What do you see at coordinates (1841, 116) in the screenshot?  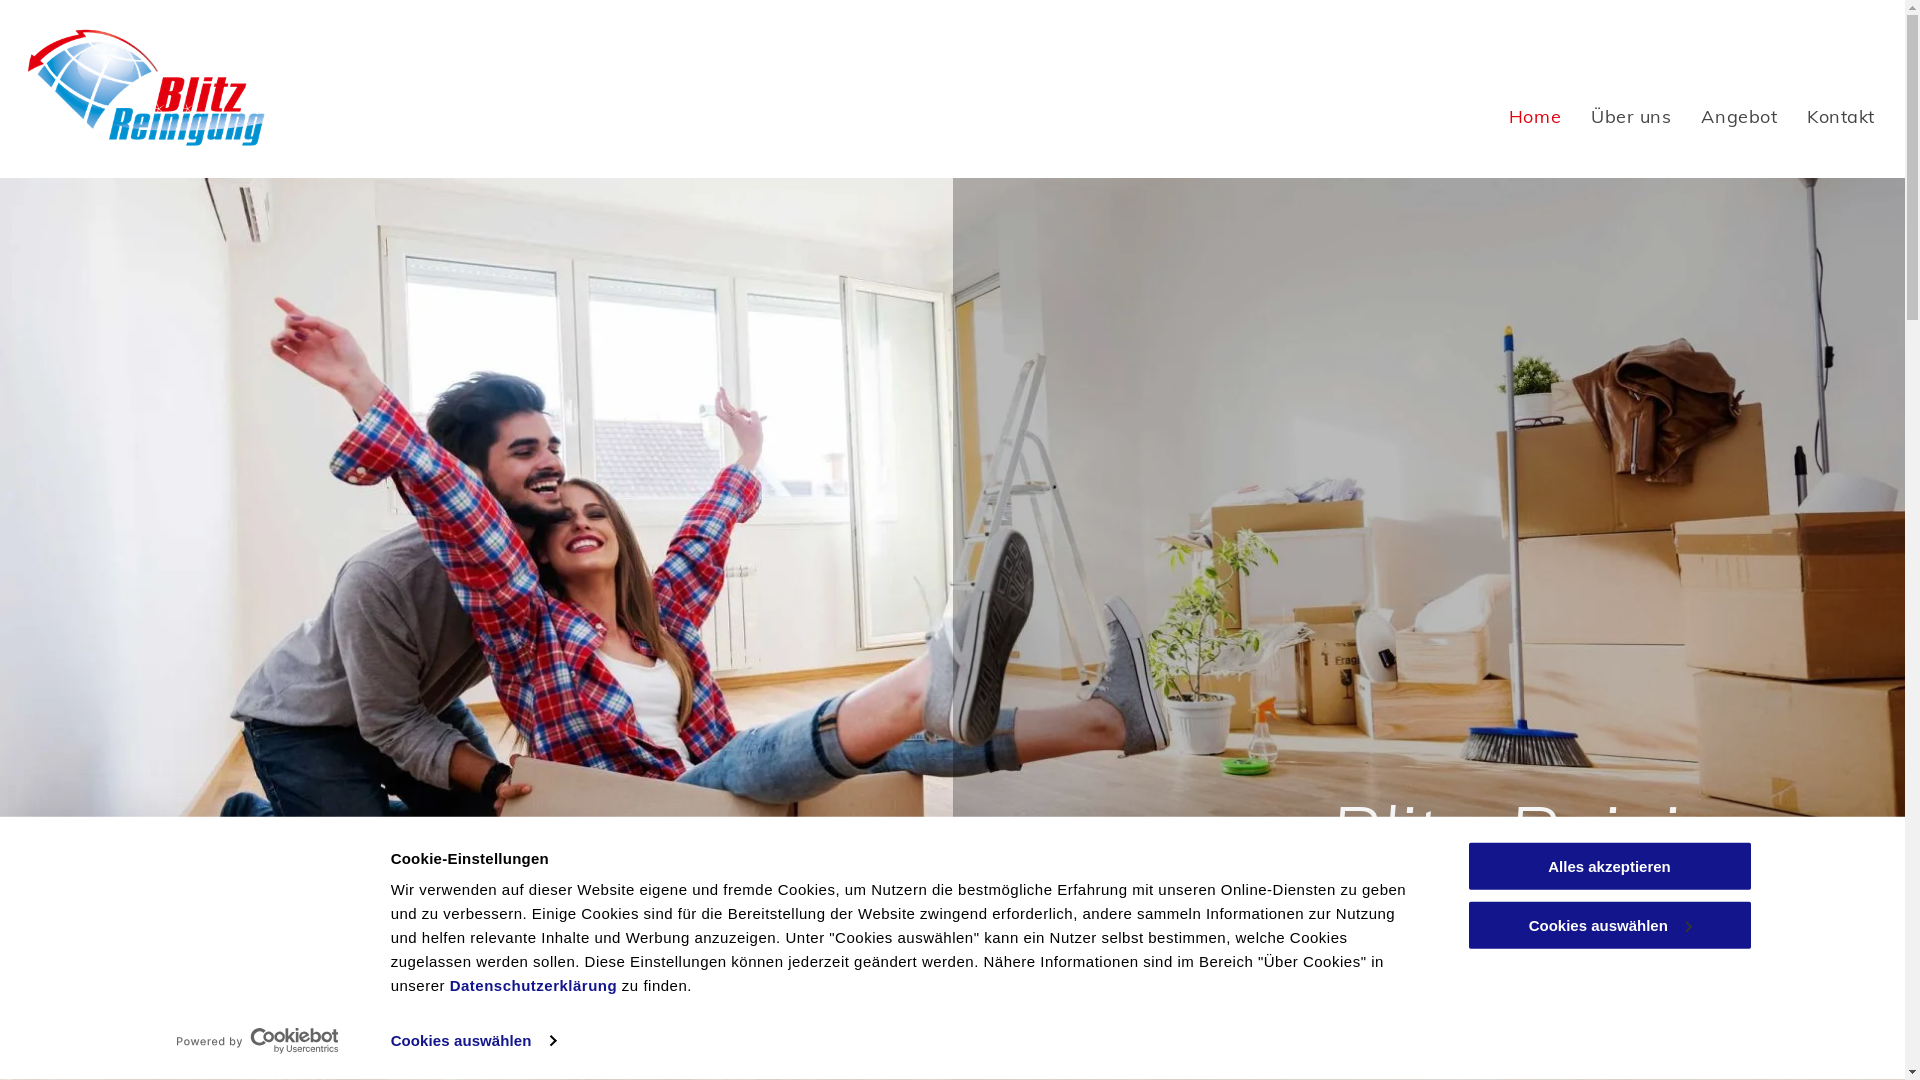 I see `Kontakt` at bounding box center [1841, 116].